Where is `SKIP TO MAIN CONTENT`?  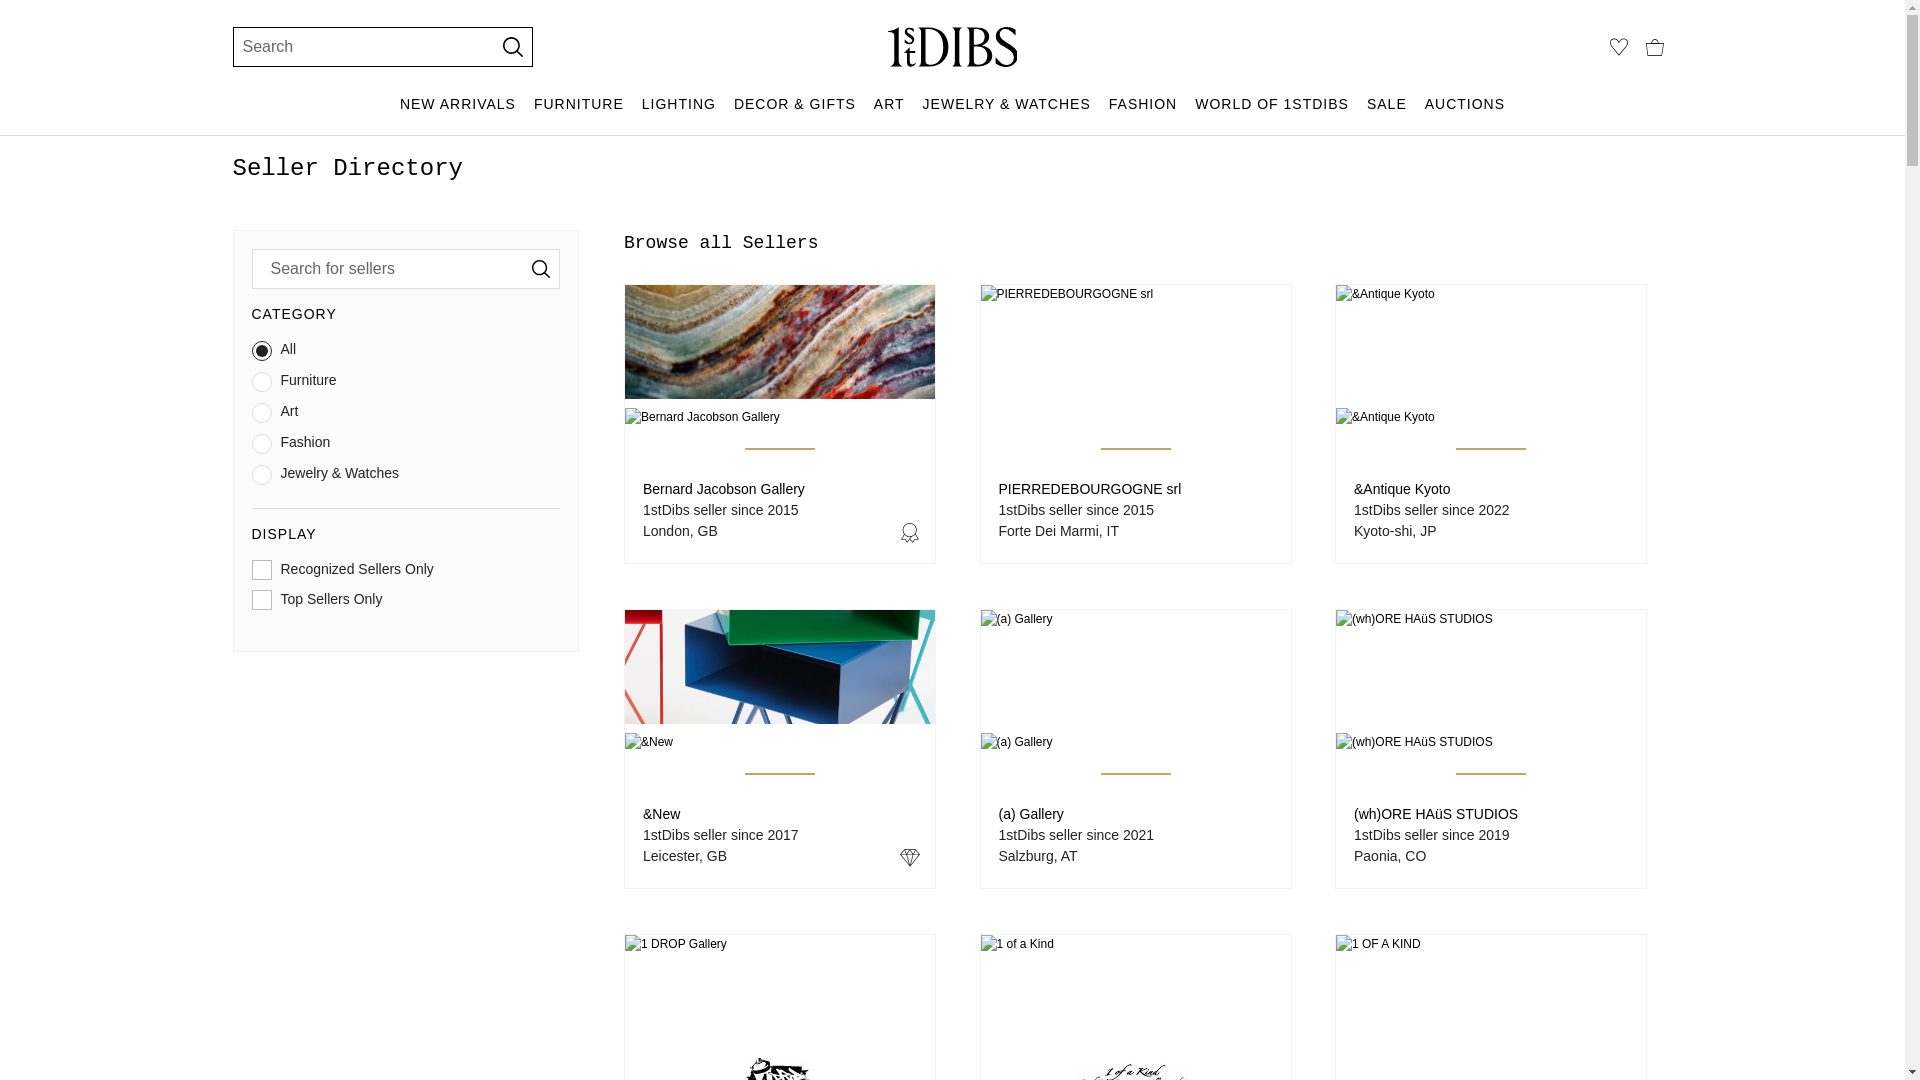
SKIP TO MAIN CONTENT is located at coordinates (8, 8).